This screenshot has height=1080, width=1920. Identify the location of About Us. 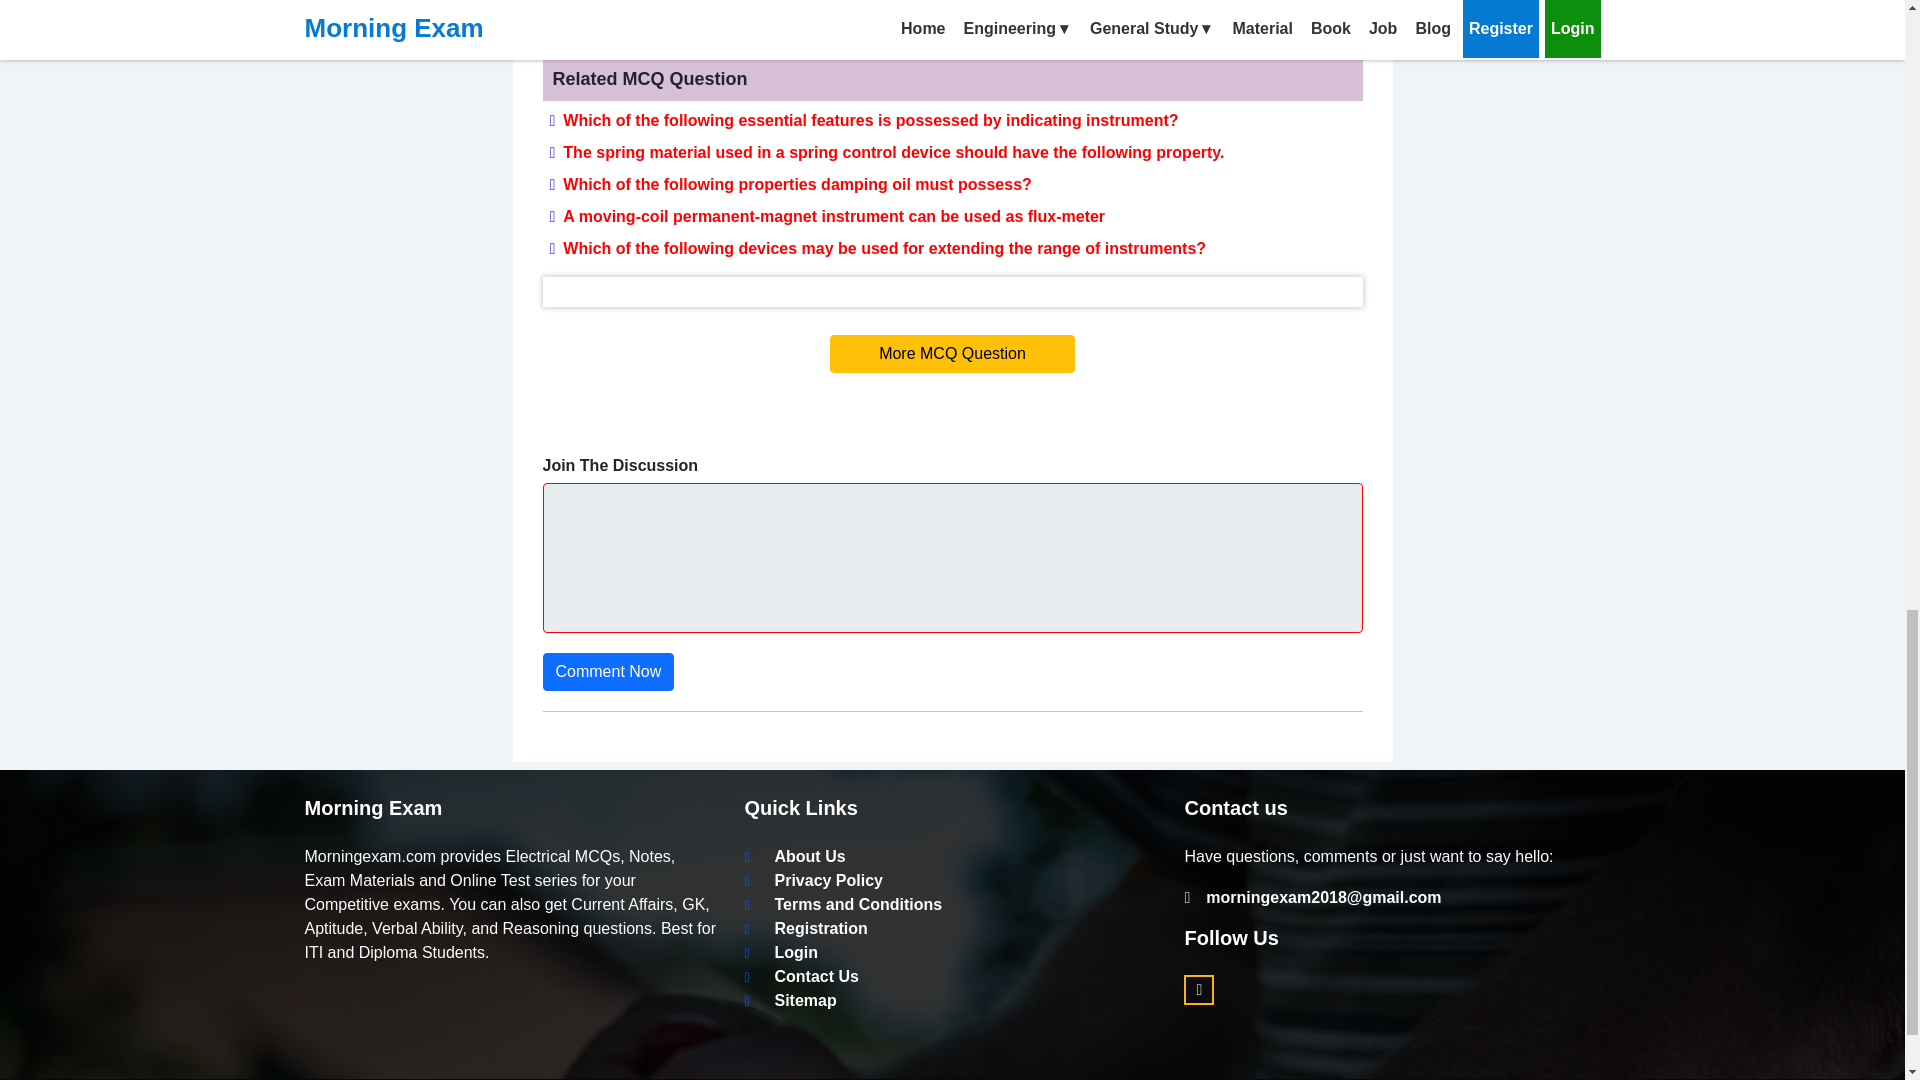
(794, 856).